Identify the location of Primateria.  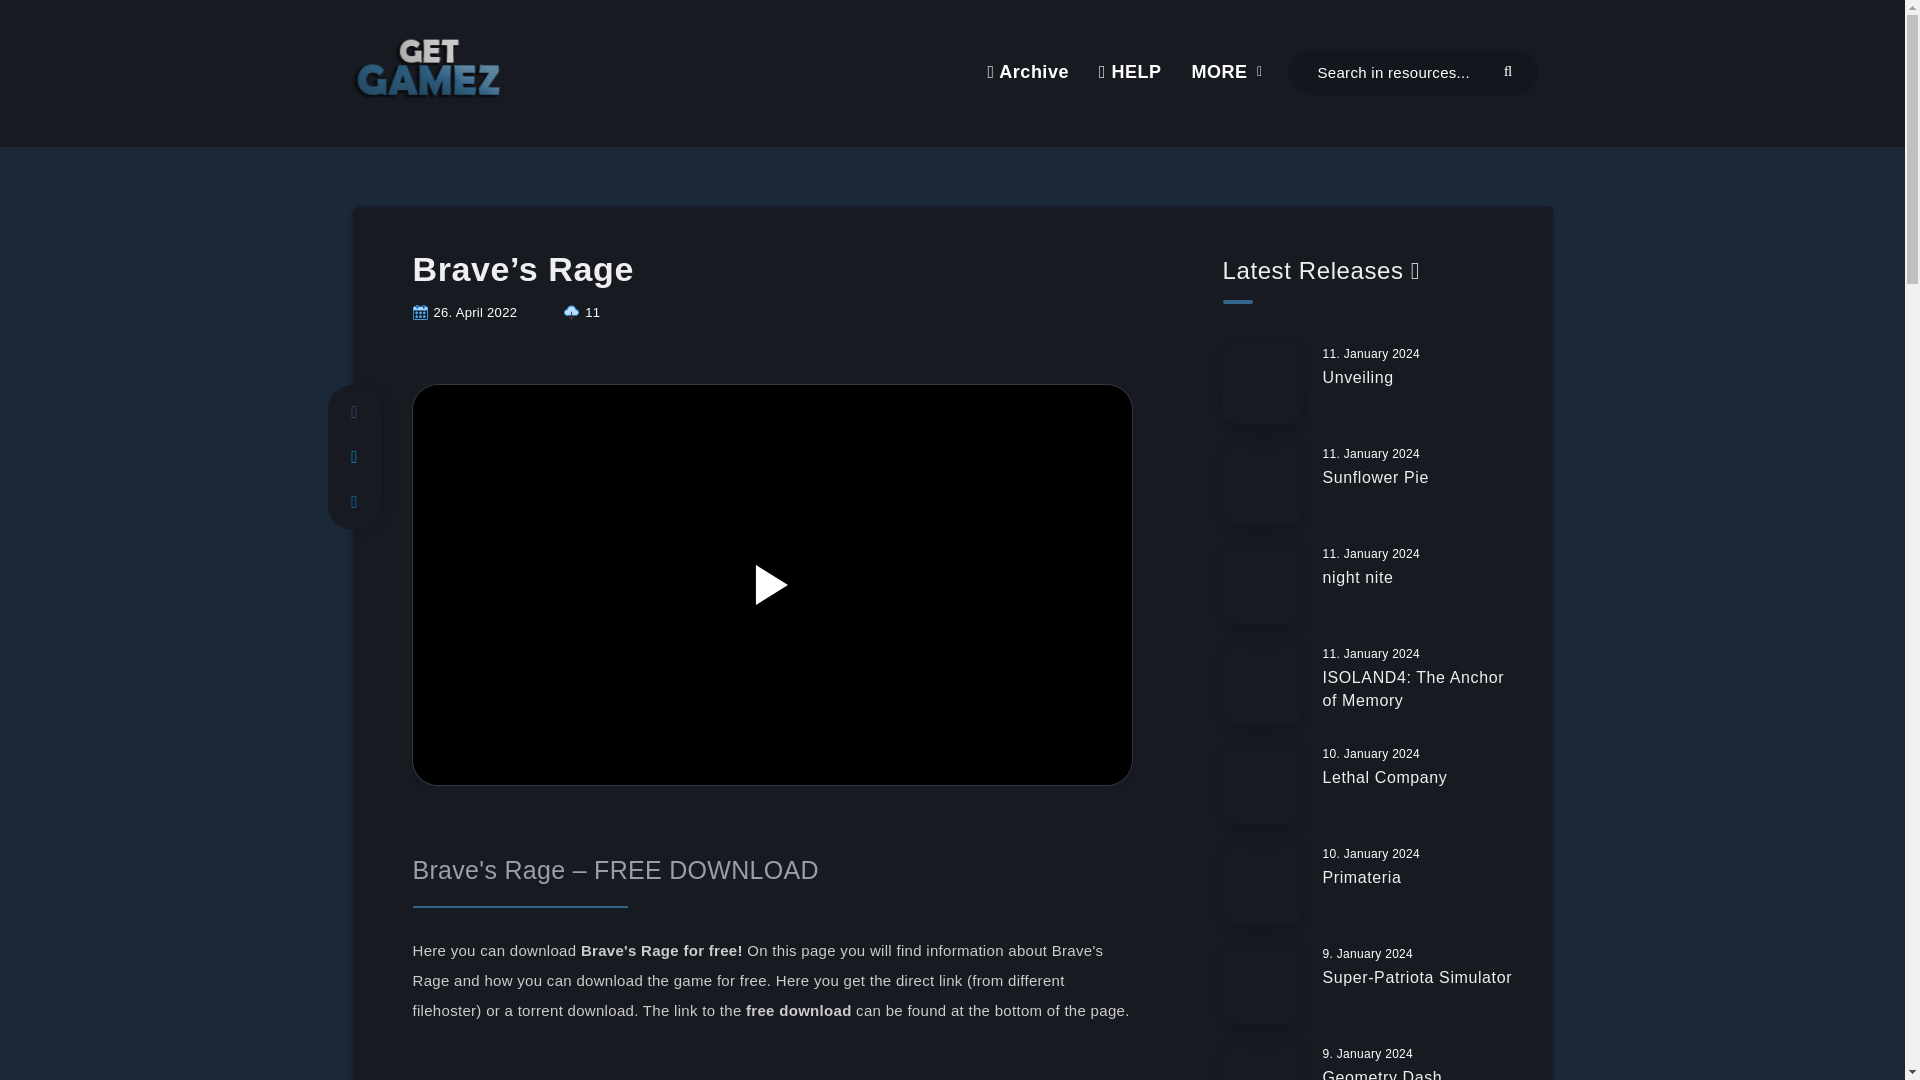
(1362, 880).